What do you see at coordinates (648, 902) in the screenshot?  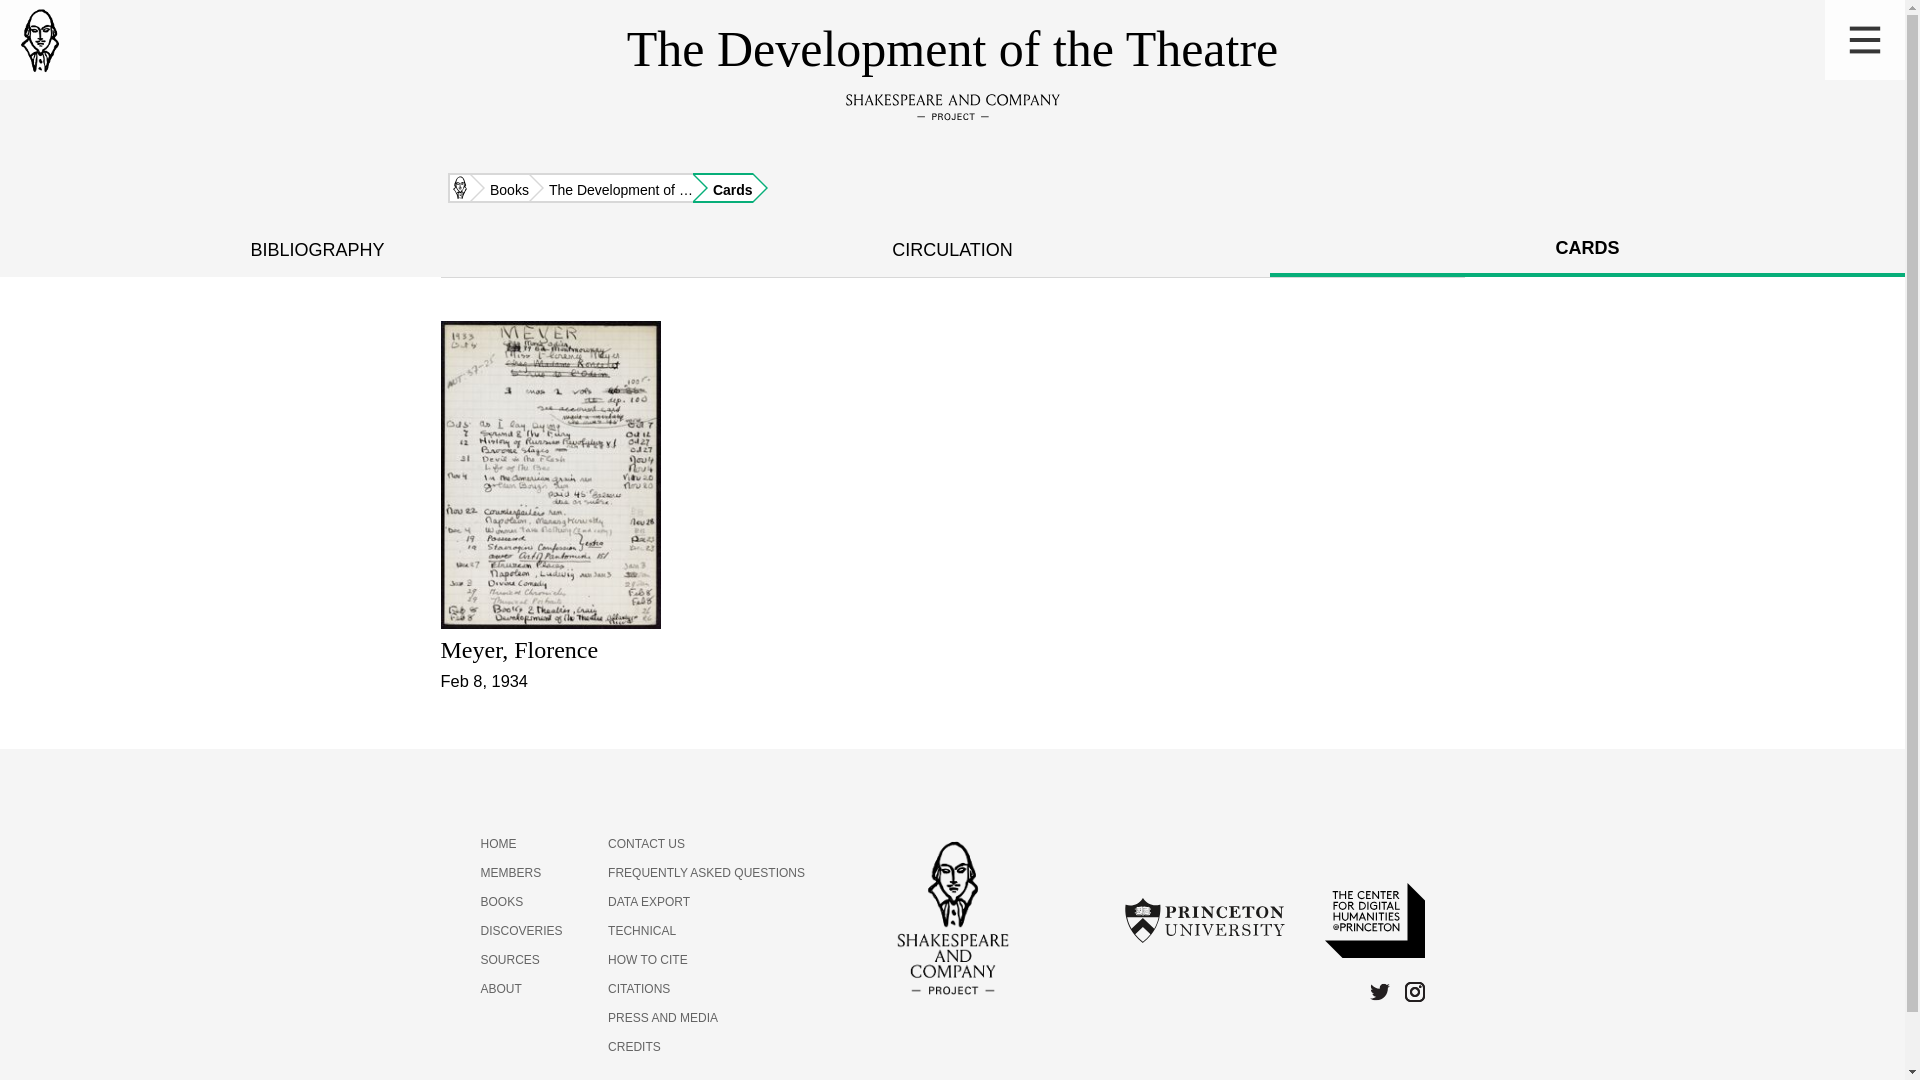 I see `DATA EXPORT` at bounding box center [648, 902].